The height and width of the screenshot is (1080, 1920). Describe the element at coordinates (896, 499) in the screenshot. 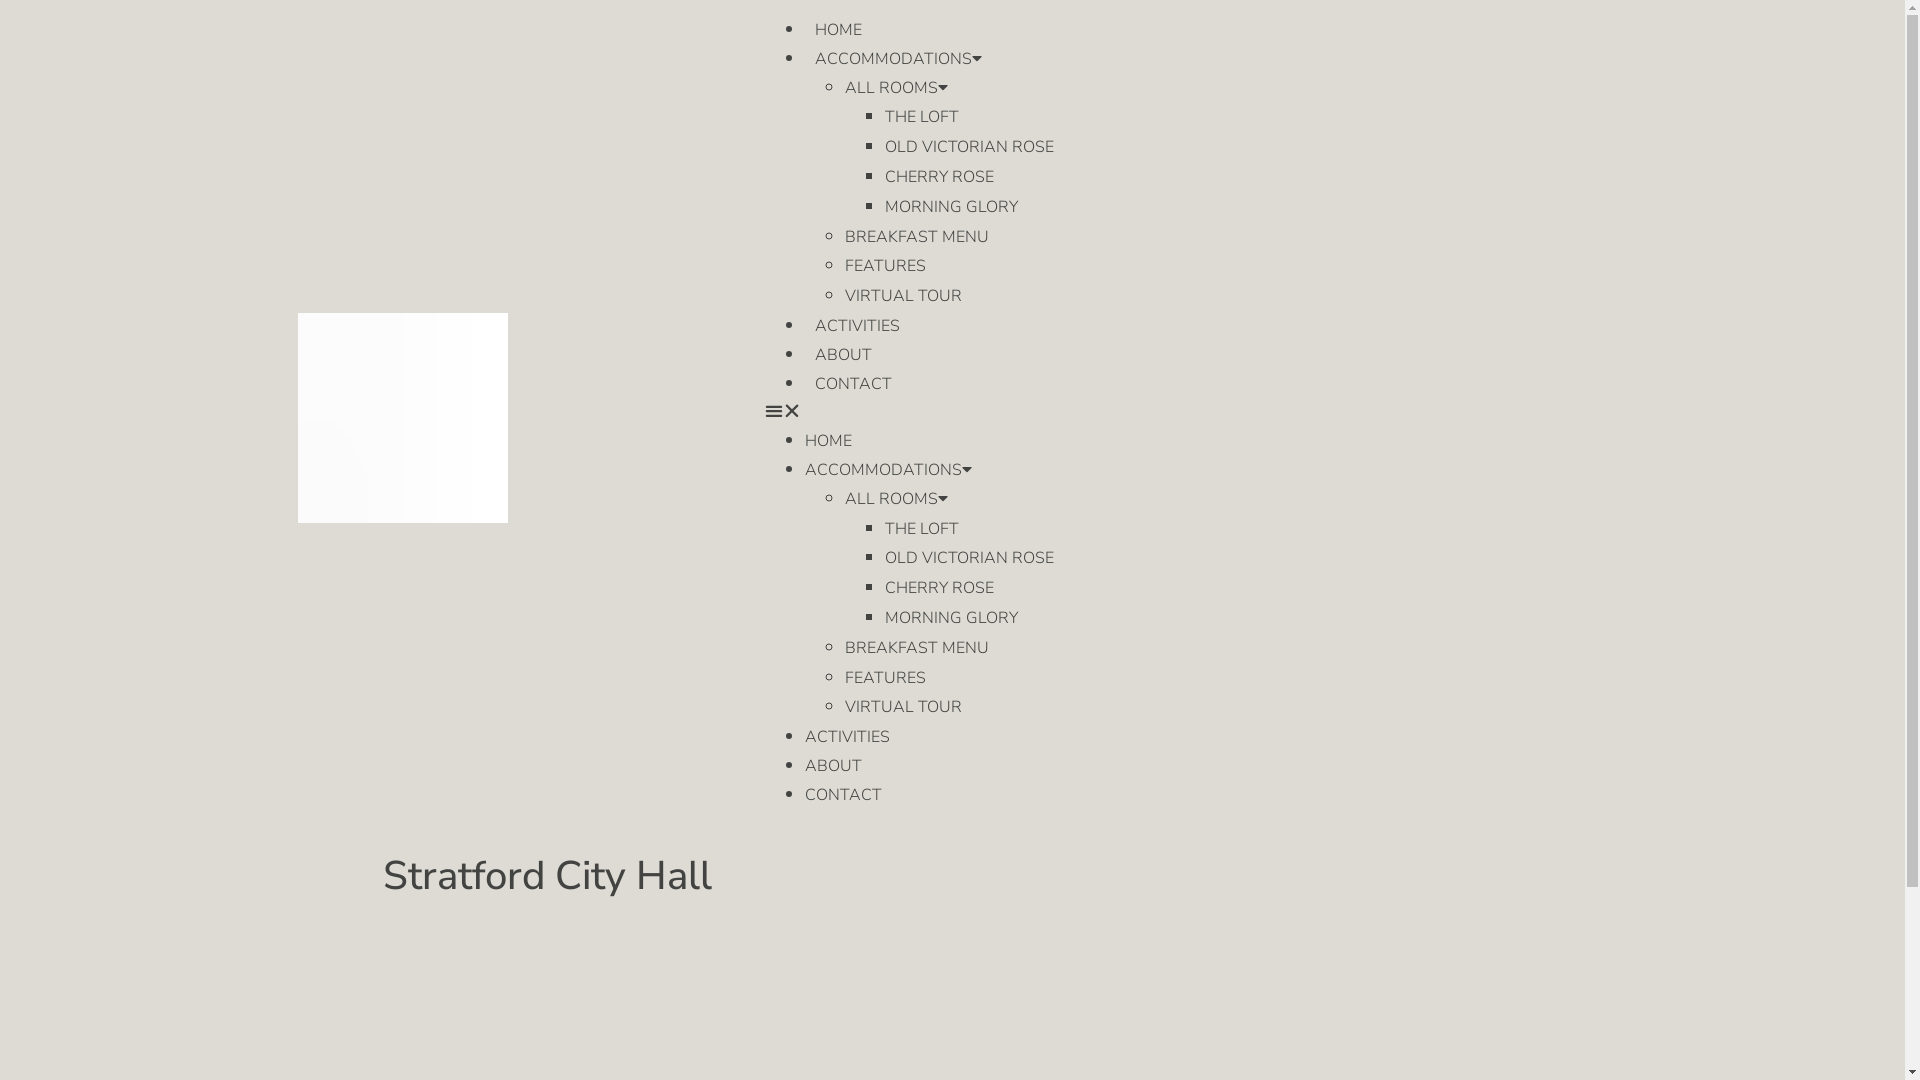

I see `ALL ROOMS` at that location.